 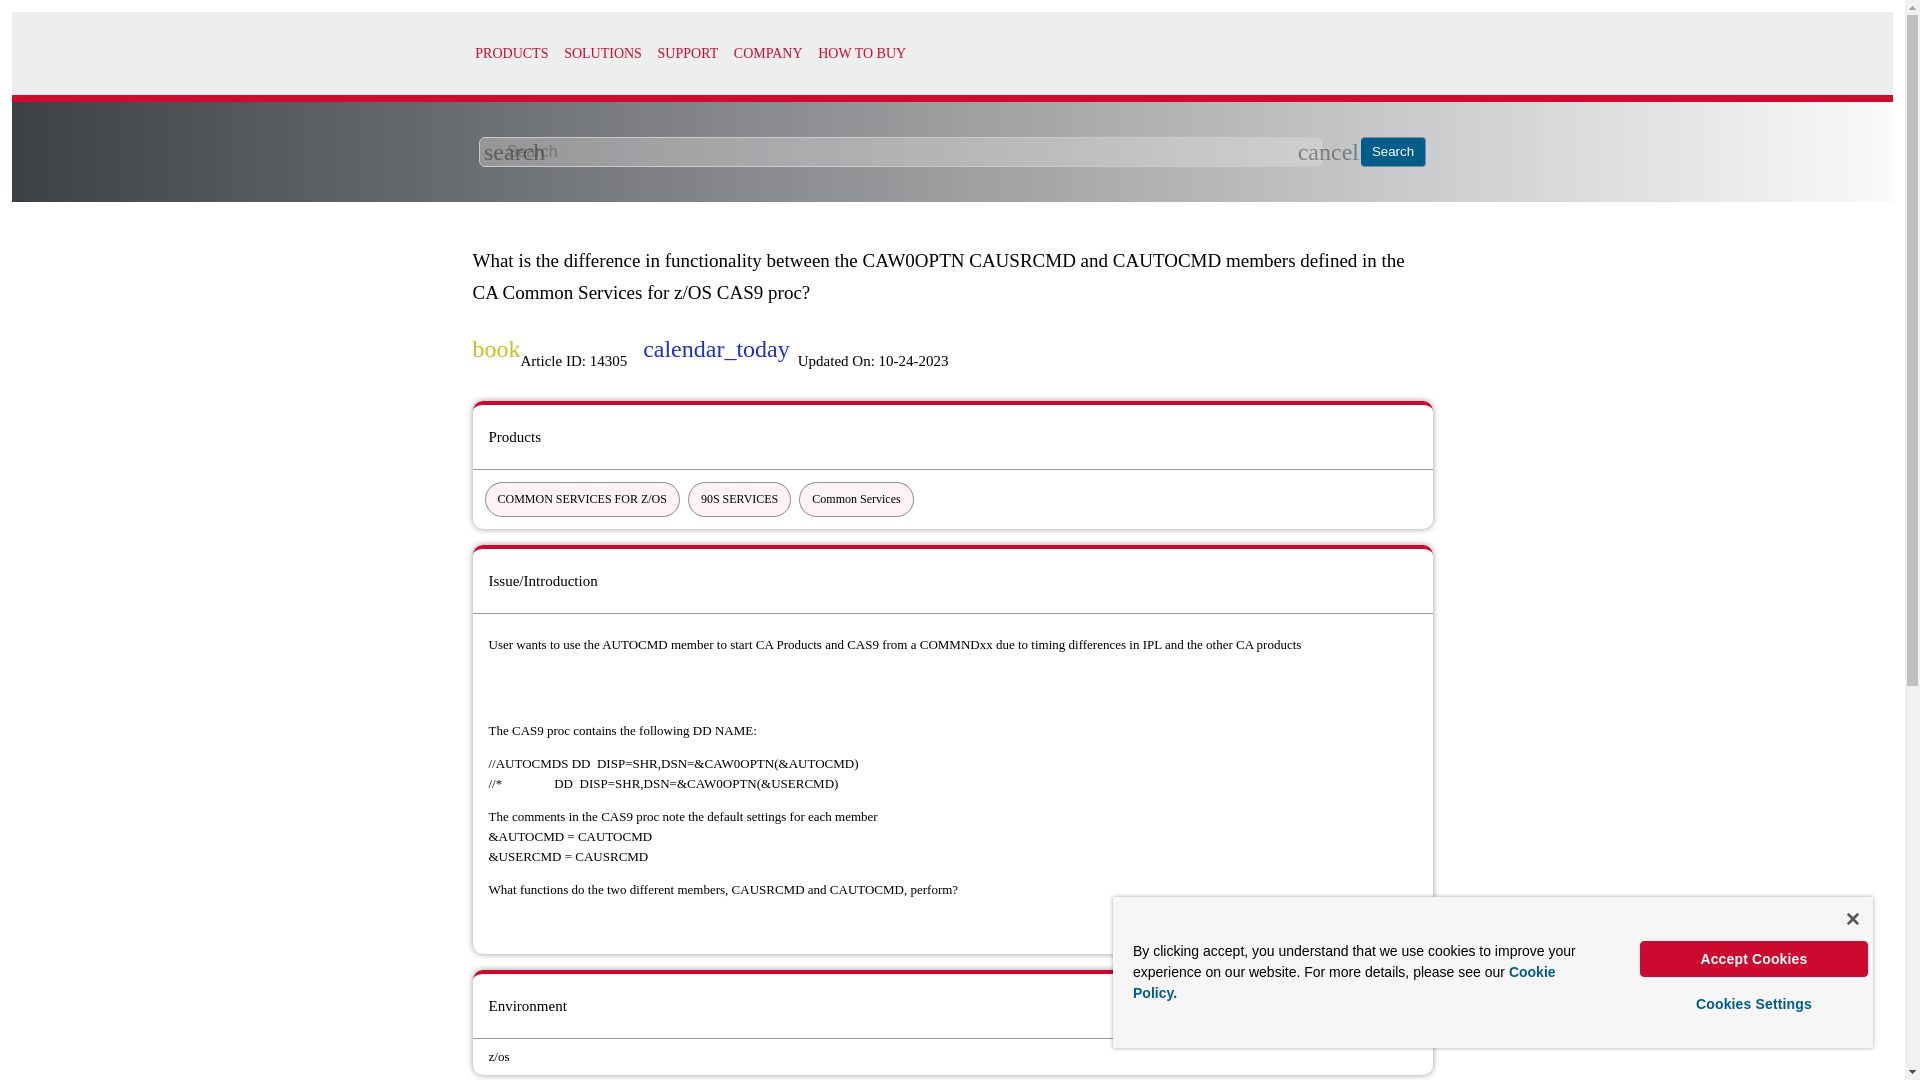 What do you see at coordinates (1754, 958) in the screenshot?
I see `Accept Cookies` at bounding box center [1754, 958].